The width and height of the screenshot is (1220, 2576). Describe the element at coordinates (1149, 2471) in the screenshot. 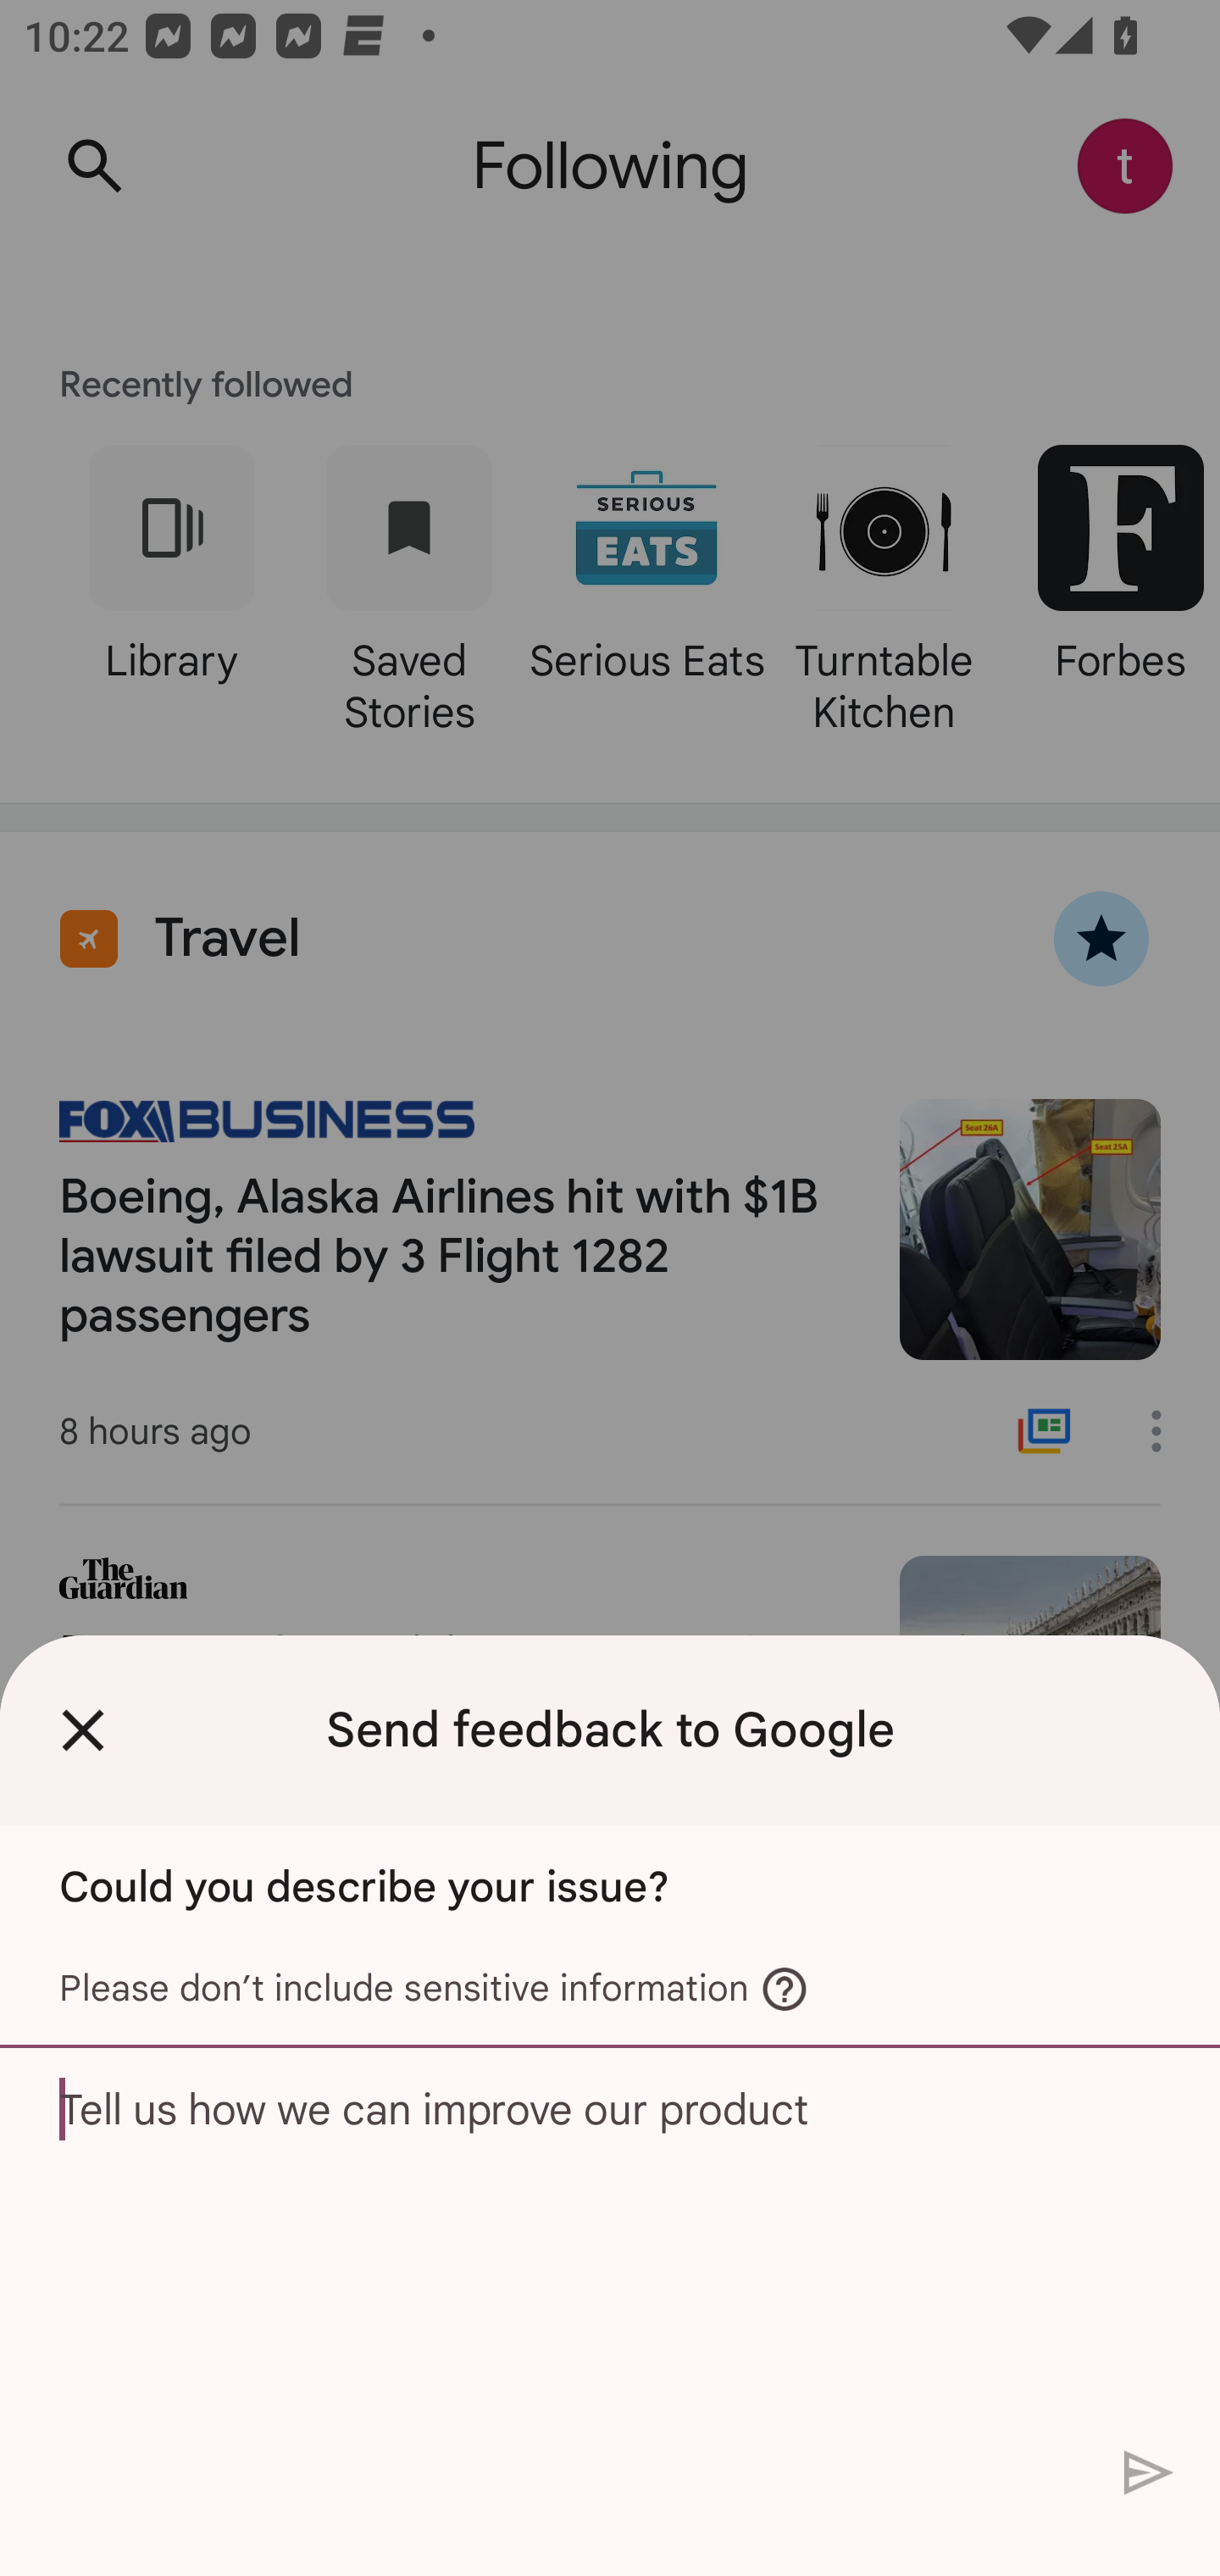

I see `Submit the feedback that you entered` at that location.